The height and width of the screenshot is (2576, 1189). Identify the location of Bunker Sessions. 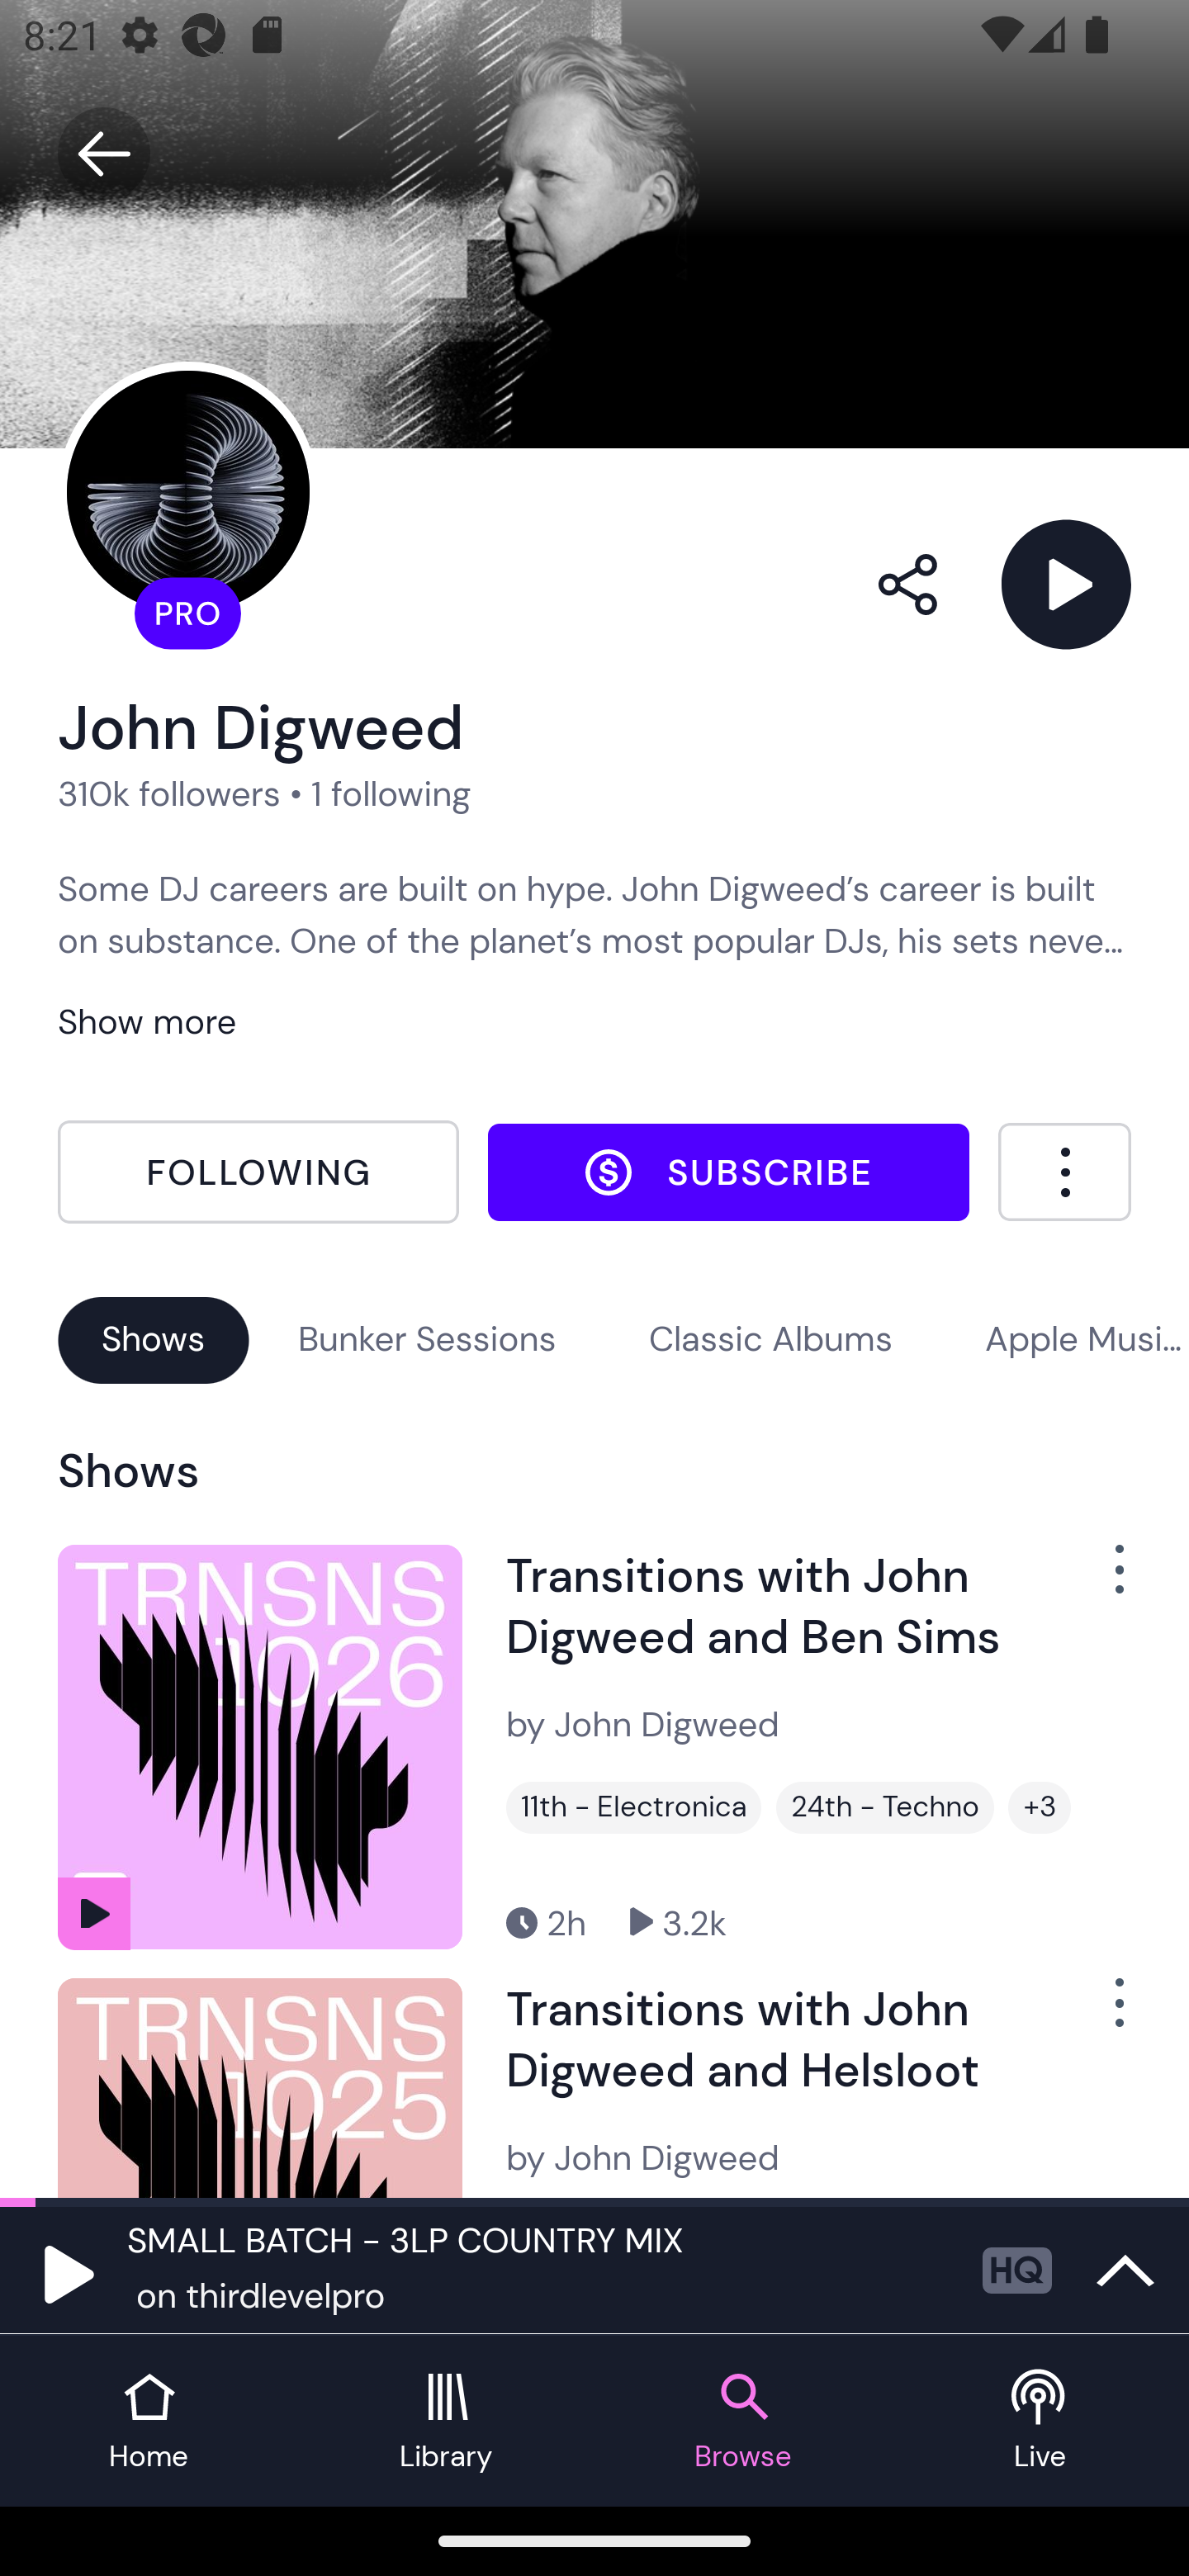
(427, 1339).